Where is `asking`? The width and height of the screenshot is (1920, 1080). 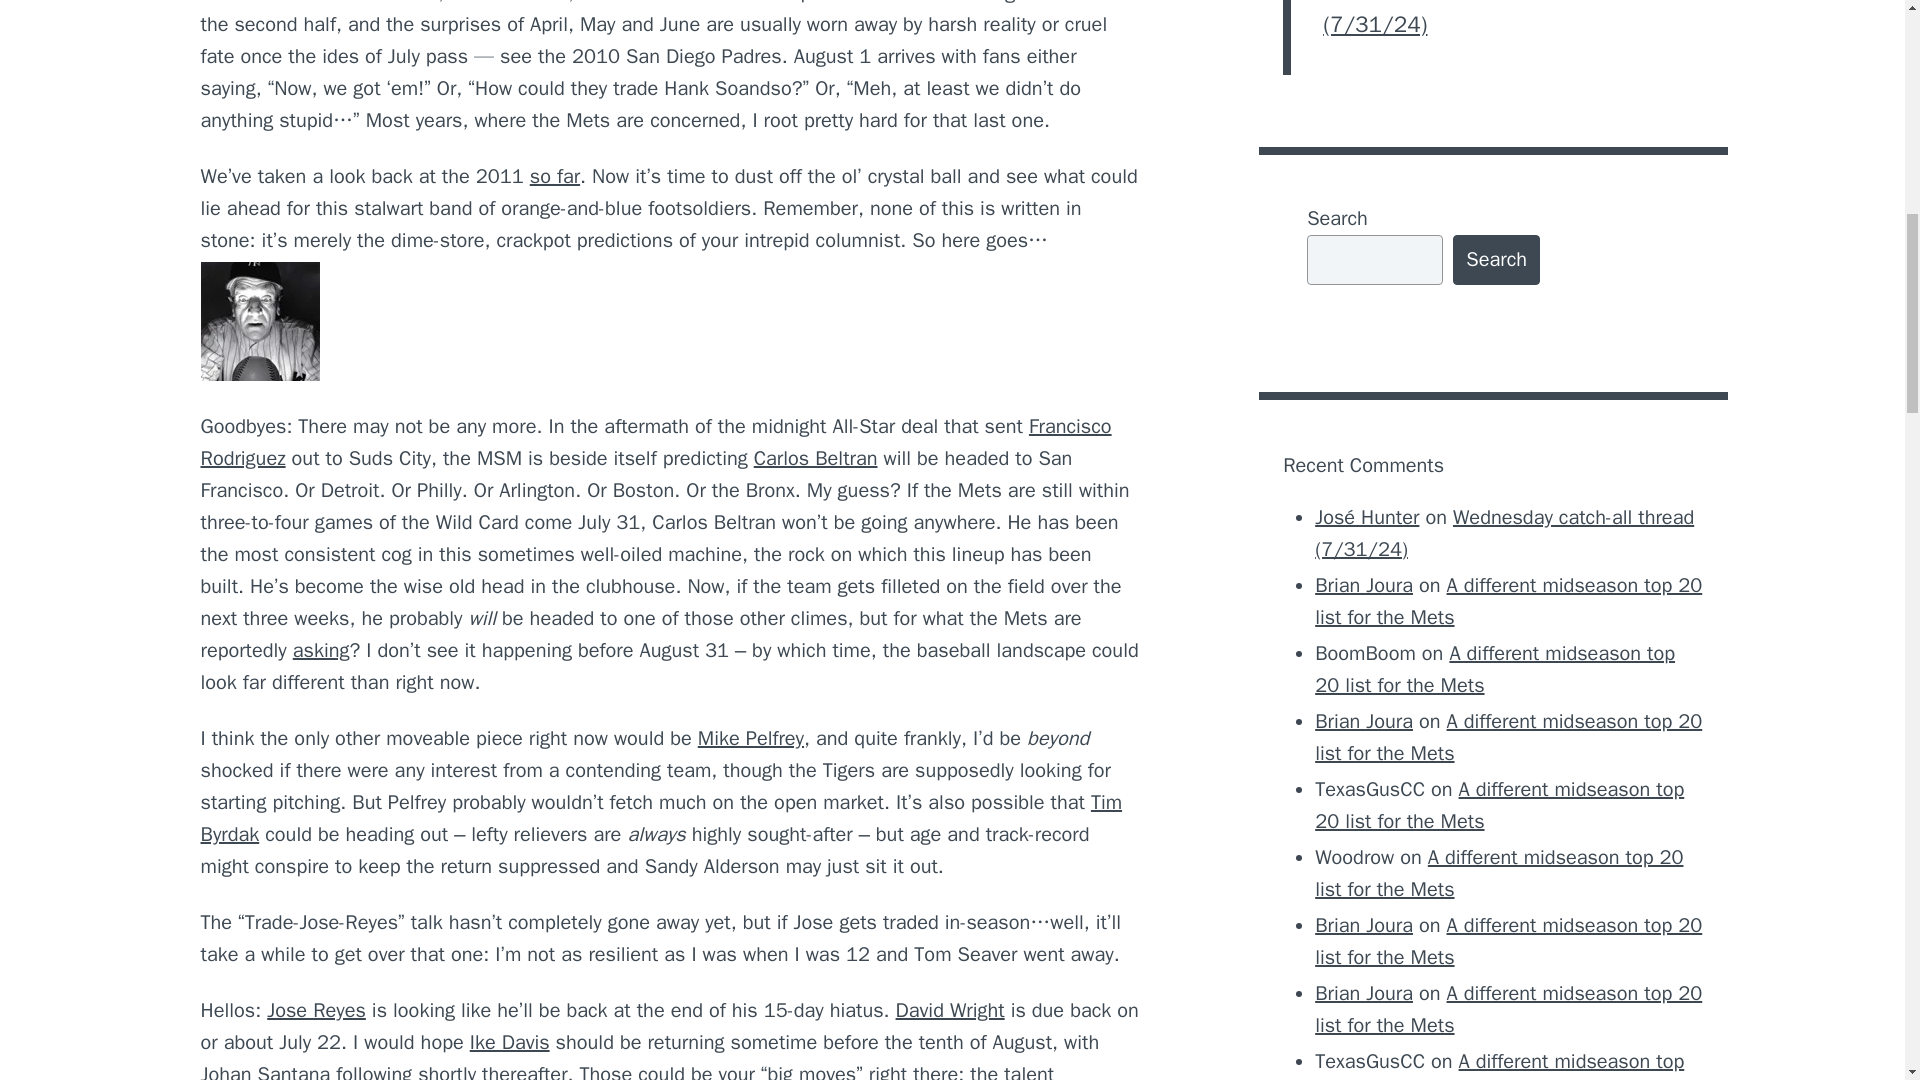
asking is located at coordinates (321, 650).